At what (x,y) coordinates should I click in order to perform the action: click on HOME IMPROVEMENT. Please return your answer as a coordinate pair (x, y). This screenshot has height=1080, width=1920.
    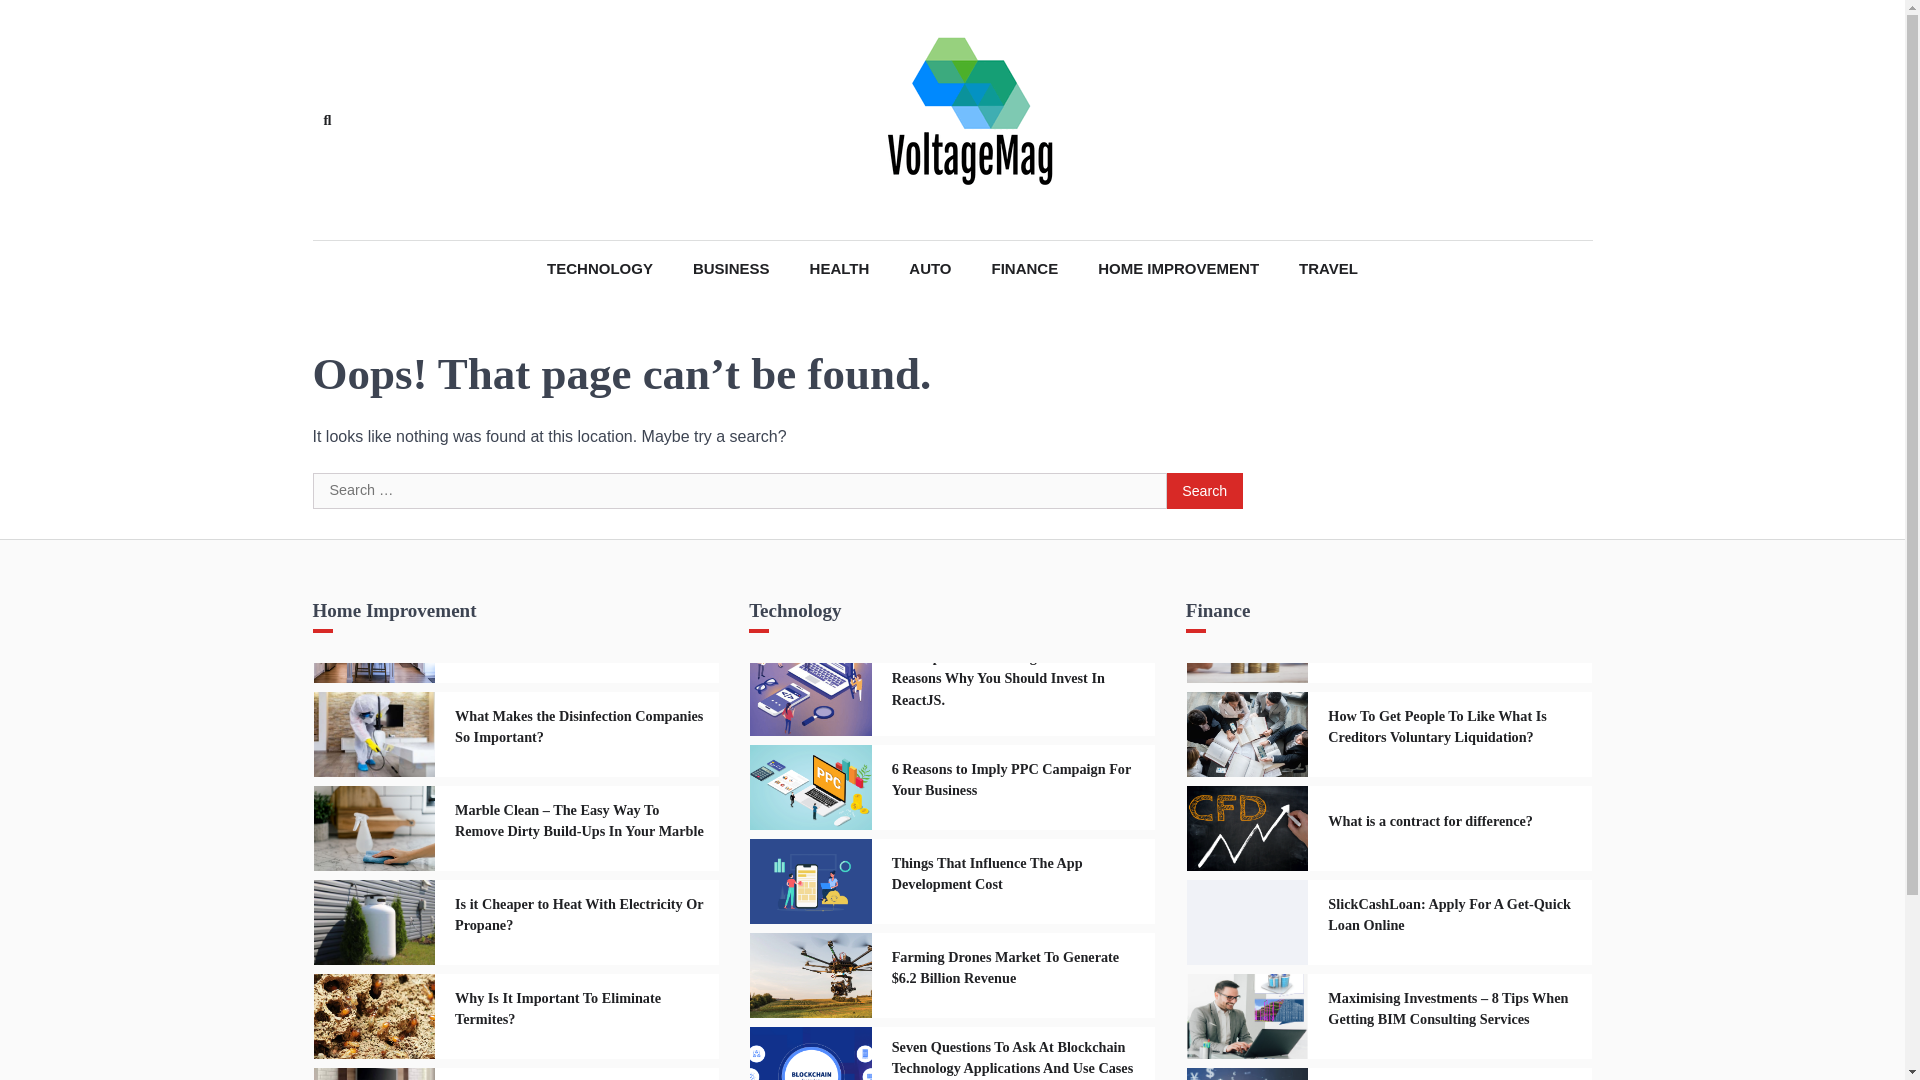
    Looking at the image, I should click on (1178, 269).